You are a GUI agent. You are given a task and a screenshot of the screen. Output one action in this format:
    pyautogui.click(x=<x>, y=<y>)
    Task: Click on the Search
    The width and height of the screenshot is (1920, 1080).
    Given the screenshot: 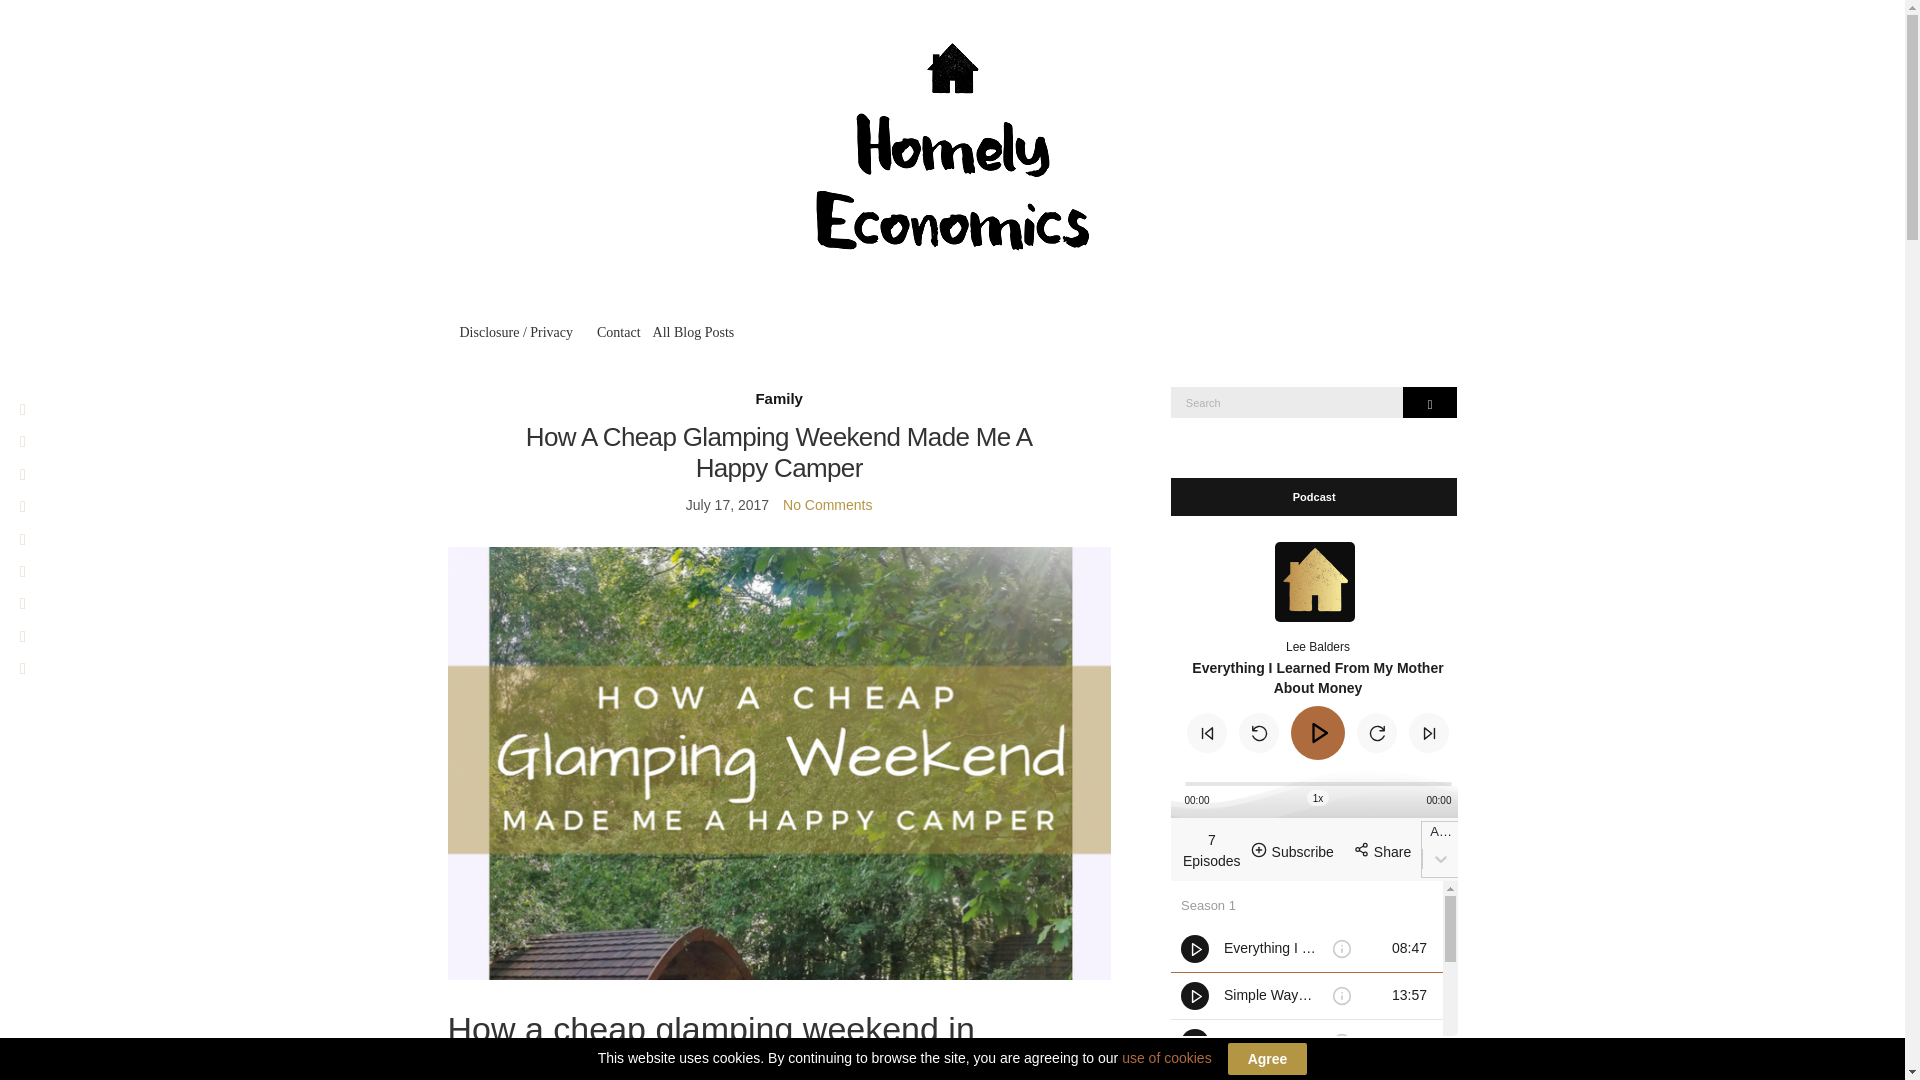 What is the action you would take?
    pyautogui.click(x=1430, y=402)
    